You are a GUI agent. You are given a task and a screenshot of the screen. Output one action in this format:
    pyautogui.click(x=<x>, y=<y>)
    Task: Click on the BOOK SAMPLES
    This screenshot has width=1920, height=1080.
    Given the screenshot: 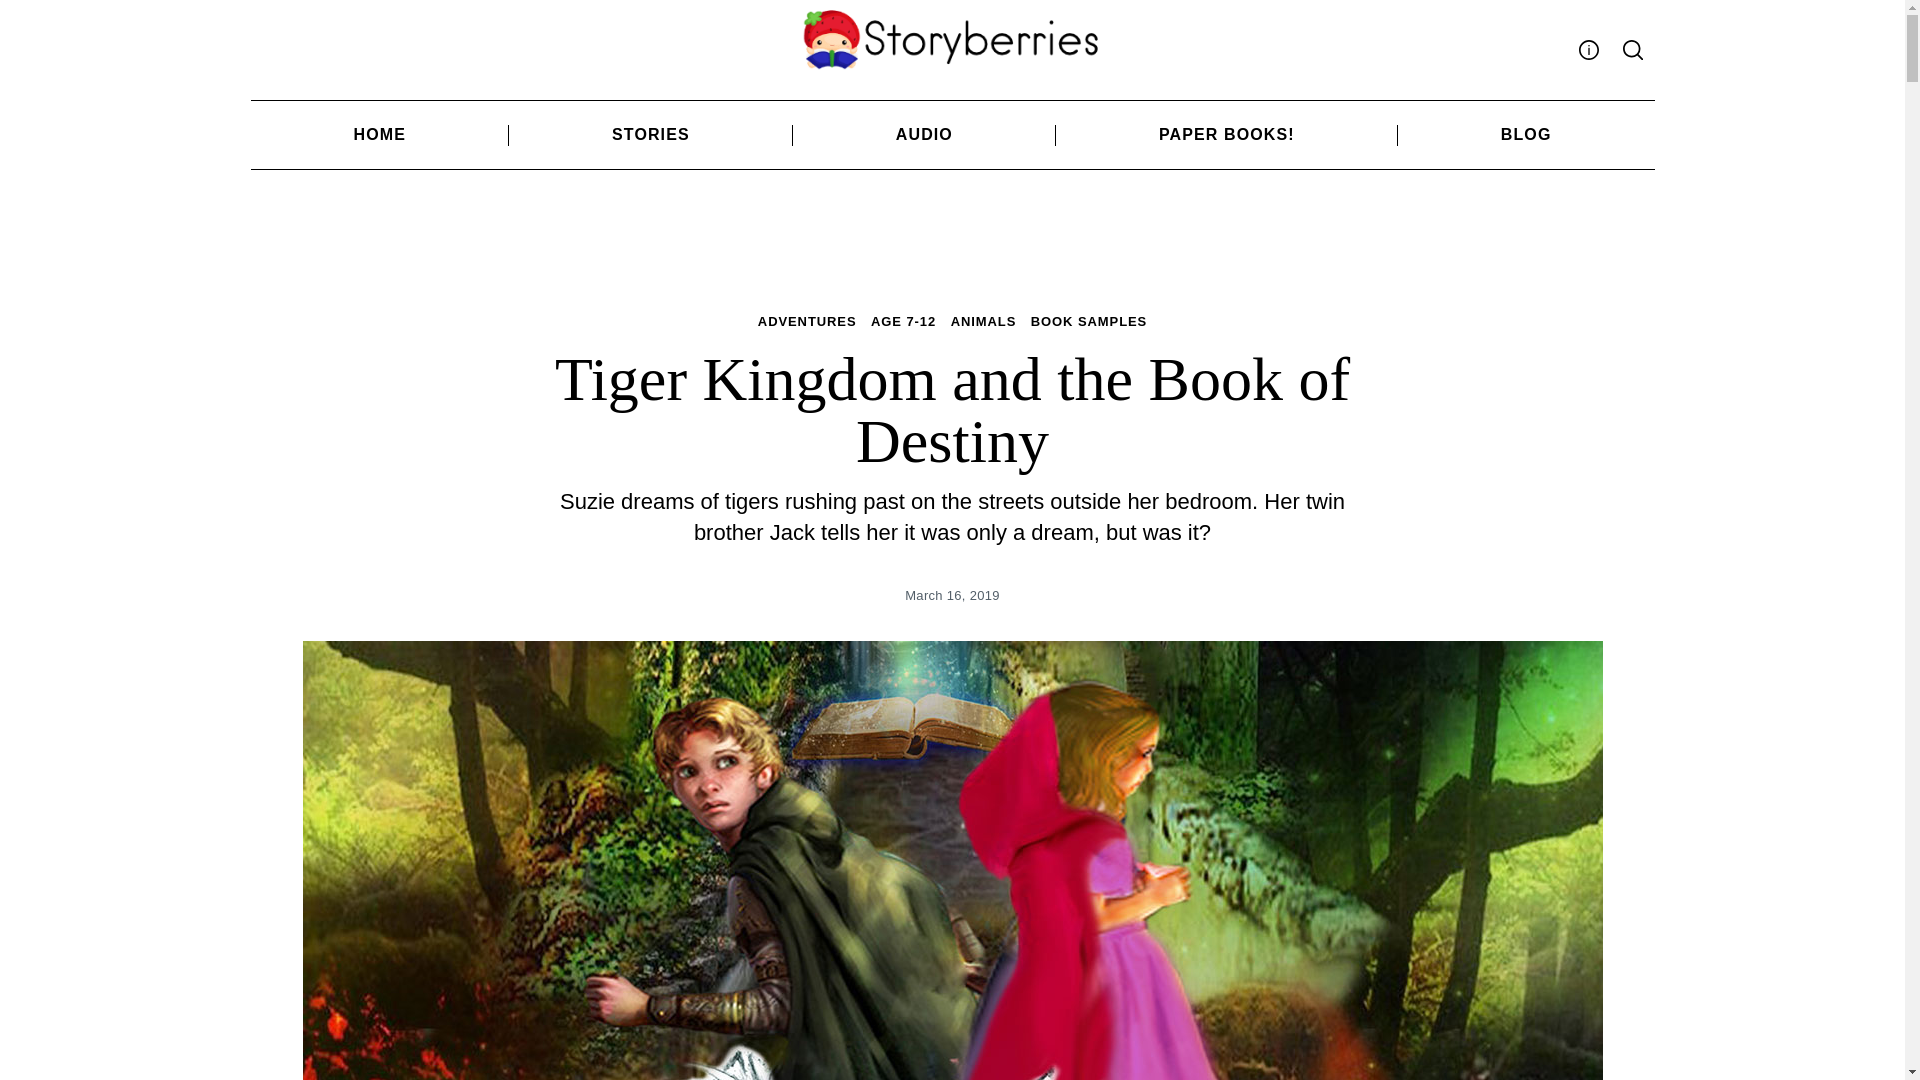 What is the action you would take?
    pyautogui.click(x=1088, y=322)
    